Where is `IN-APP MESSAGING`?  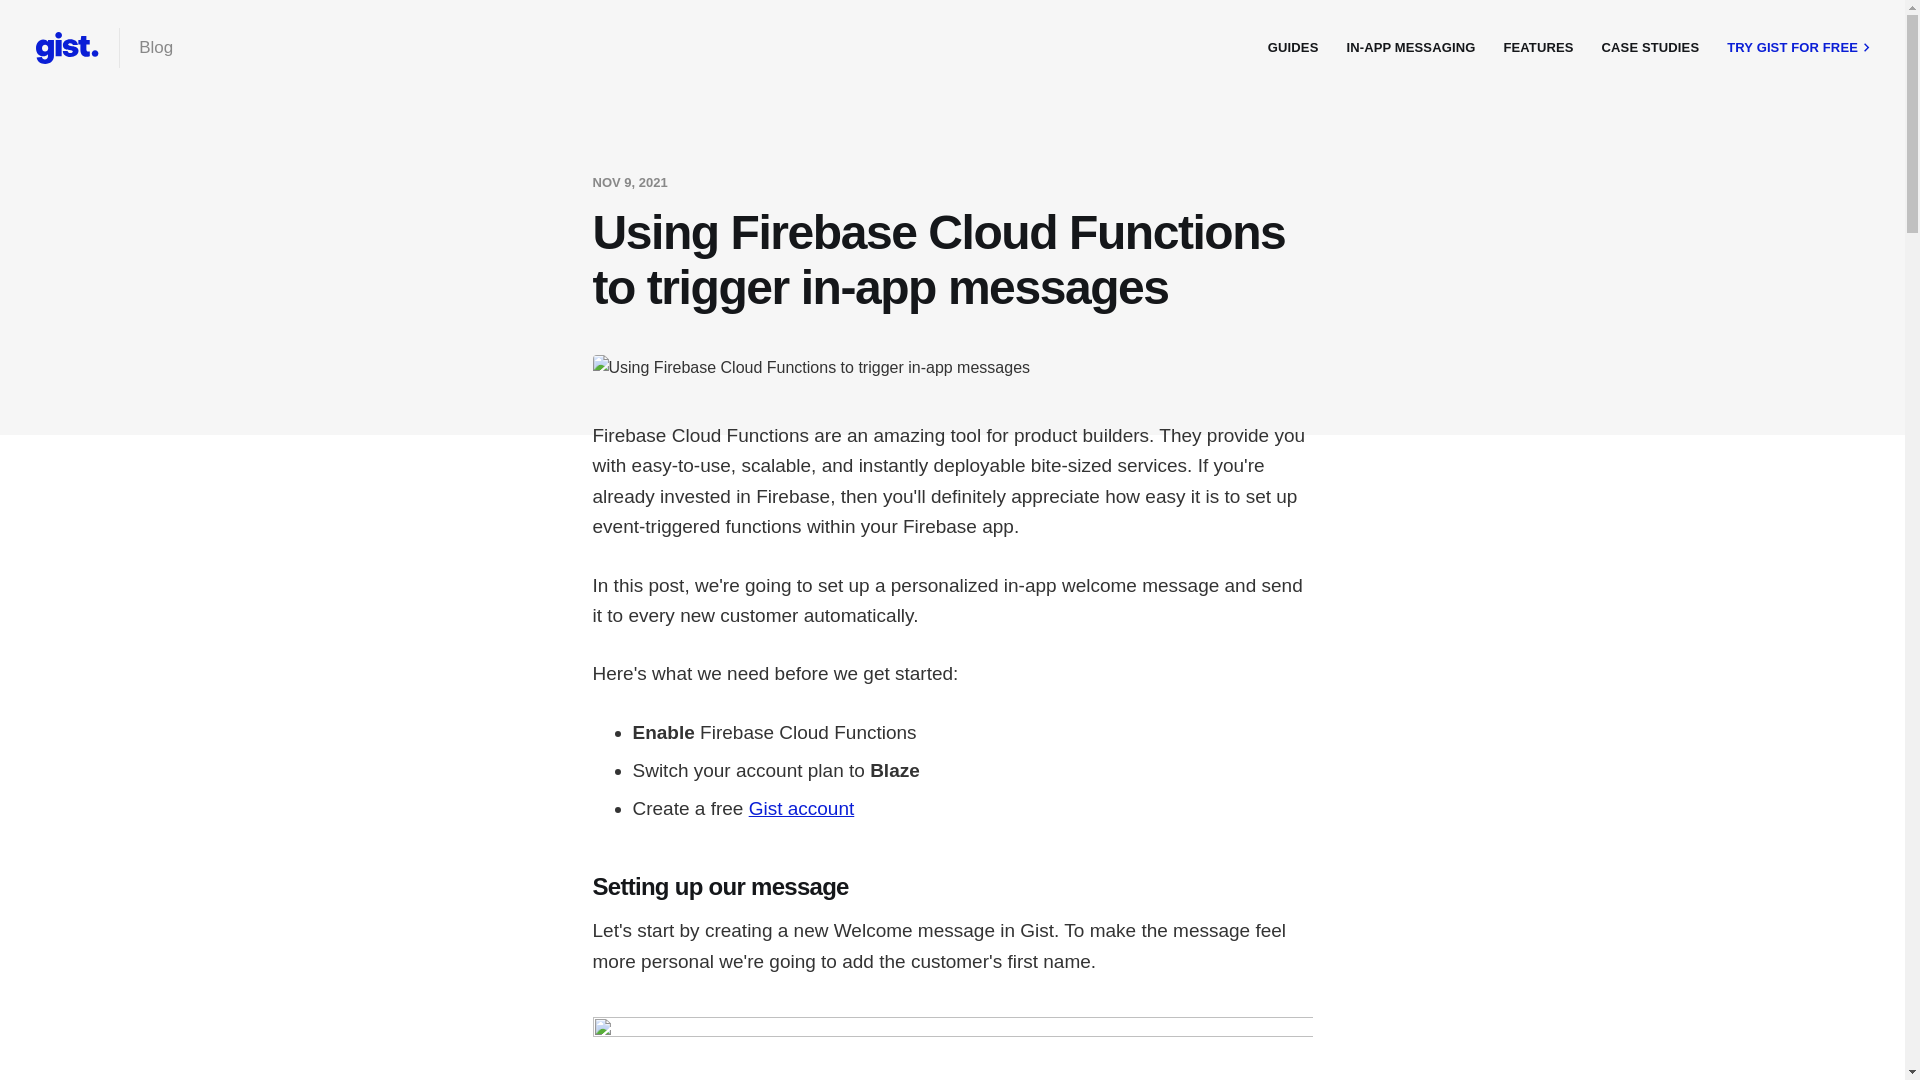
IN-APP MESSAGING is located at coordinates (1410, 48).